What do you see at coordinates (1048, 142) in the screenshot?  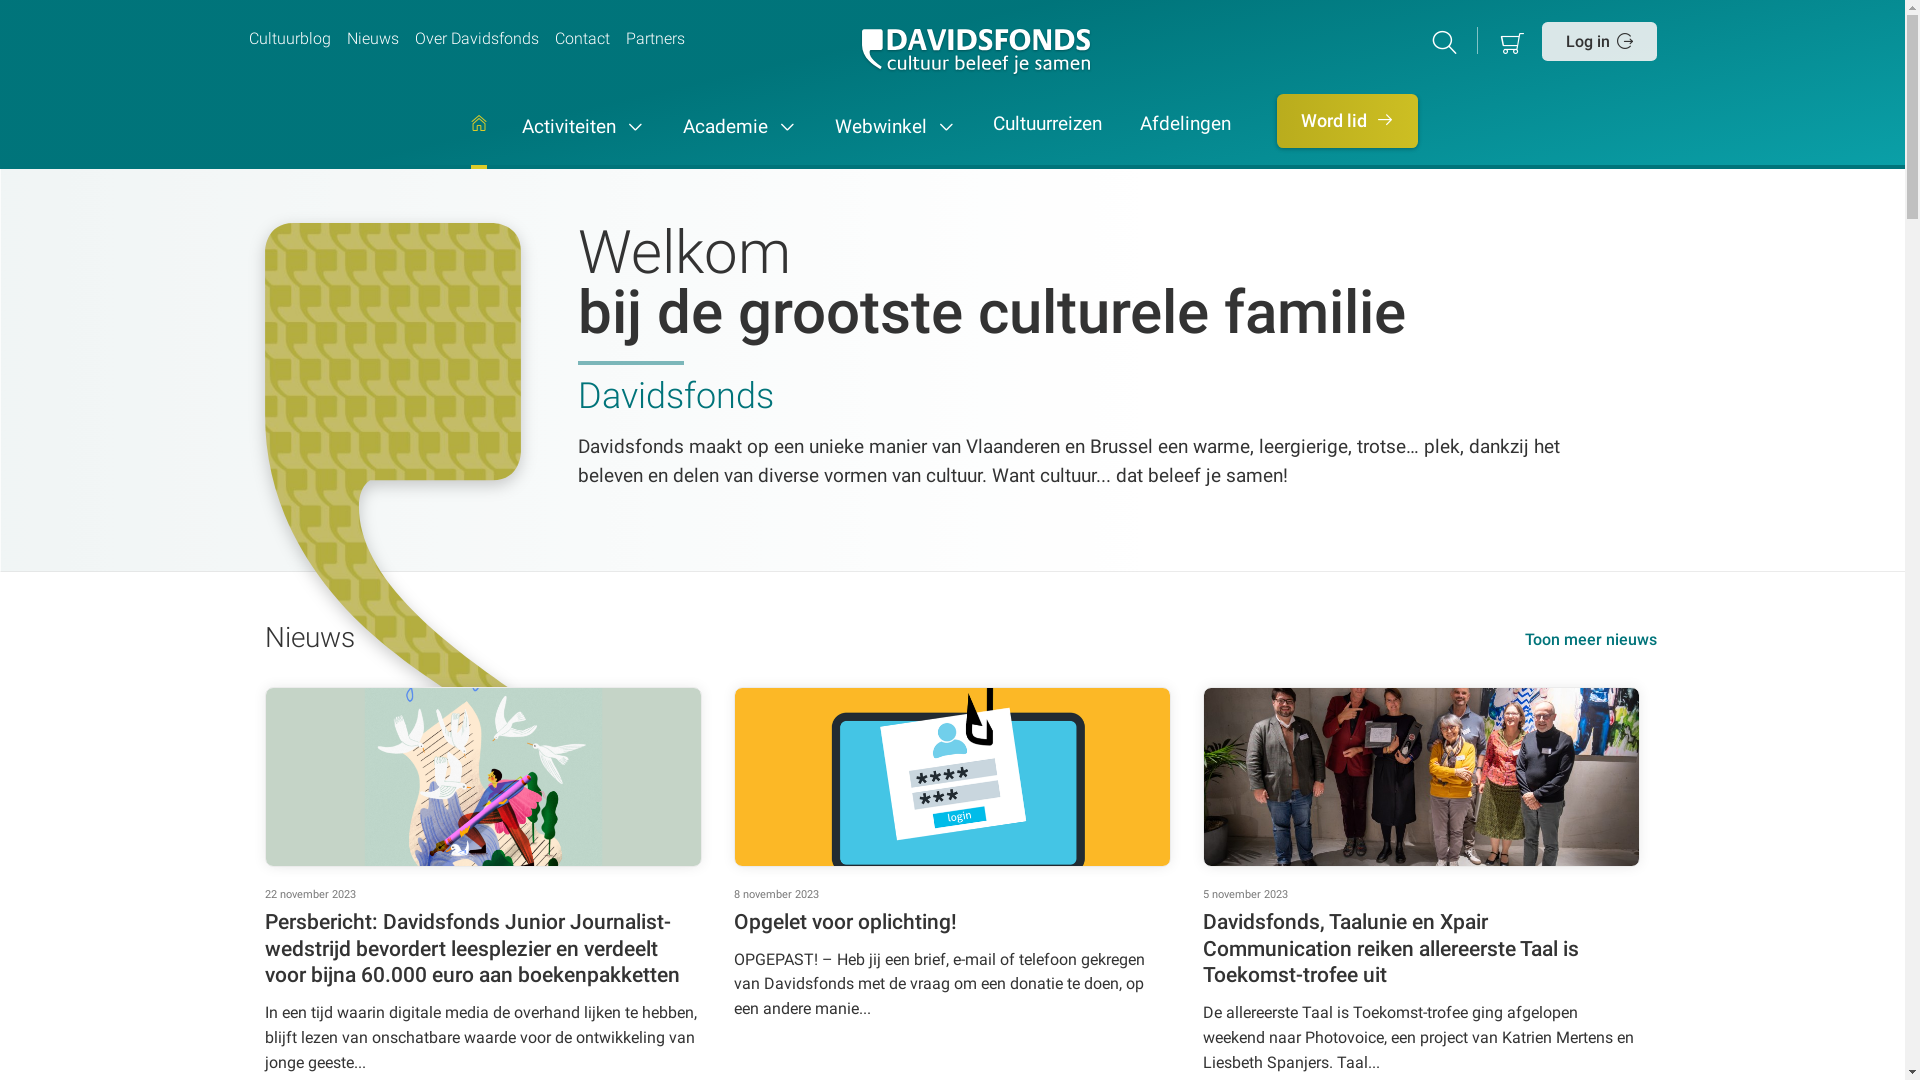 I see `Cultuurreizen` at bounding box center [1048, 142].